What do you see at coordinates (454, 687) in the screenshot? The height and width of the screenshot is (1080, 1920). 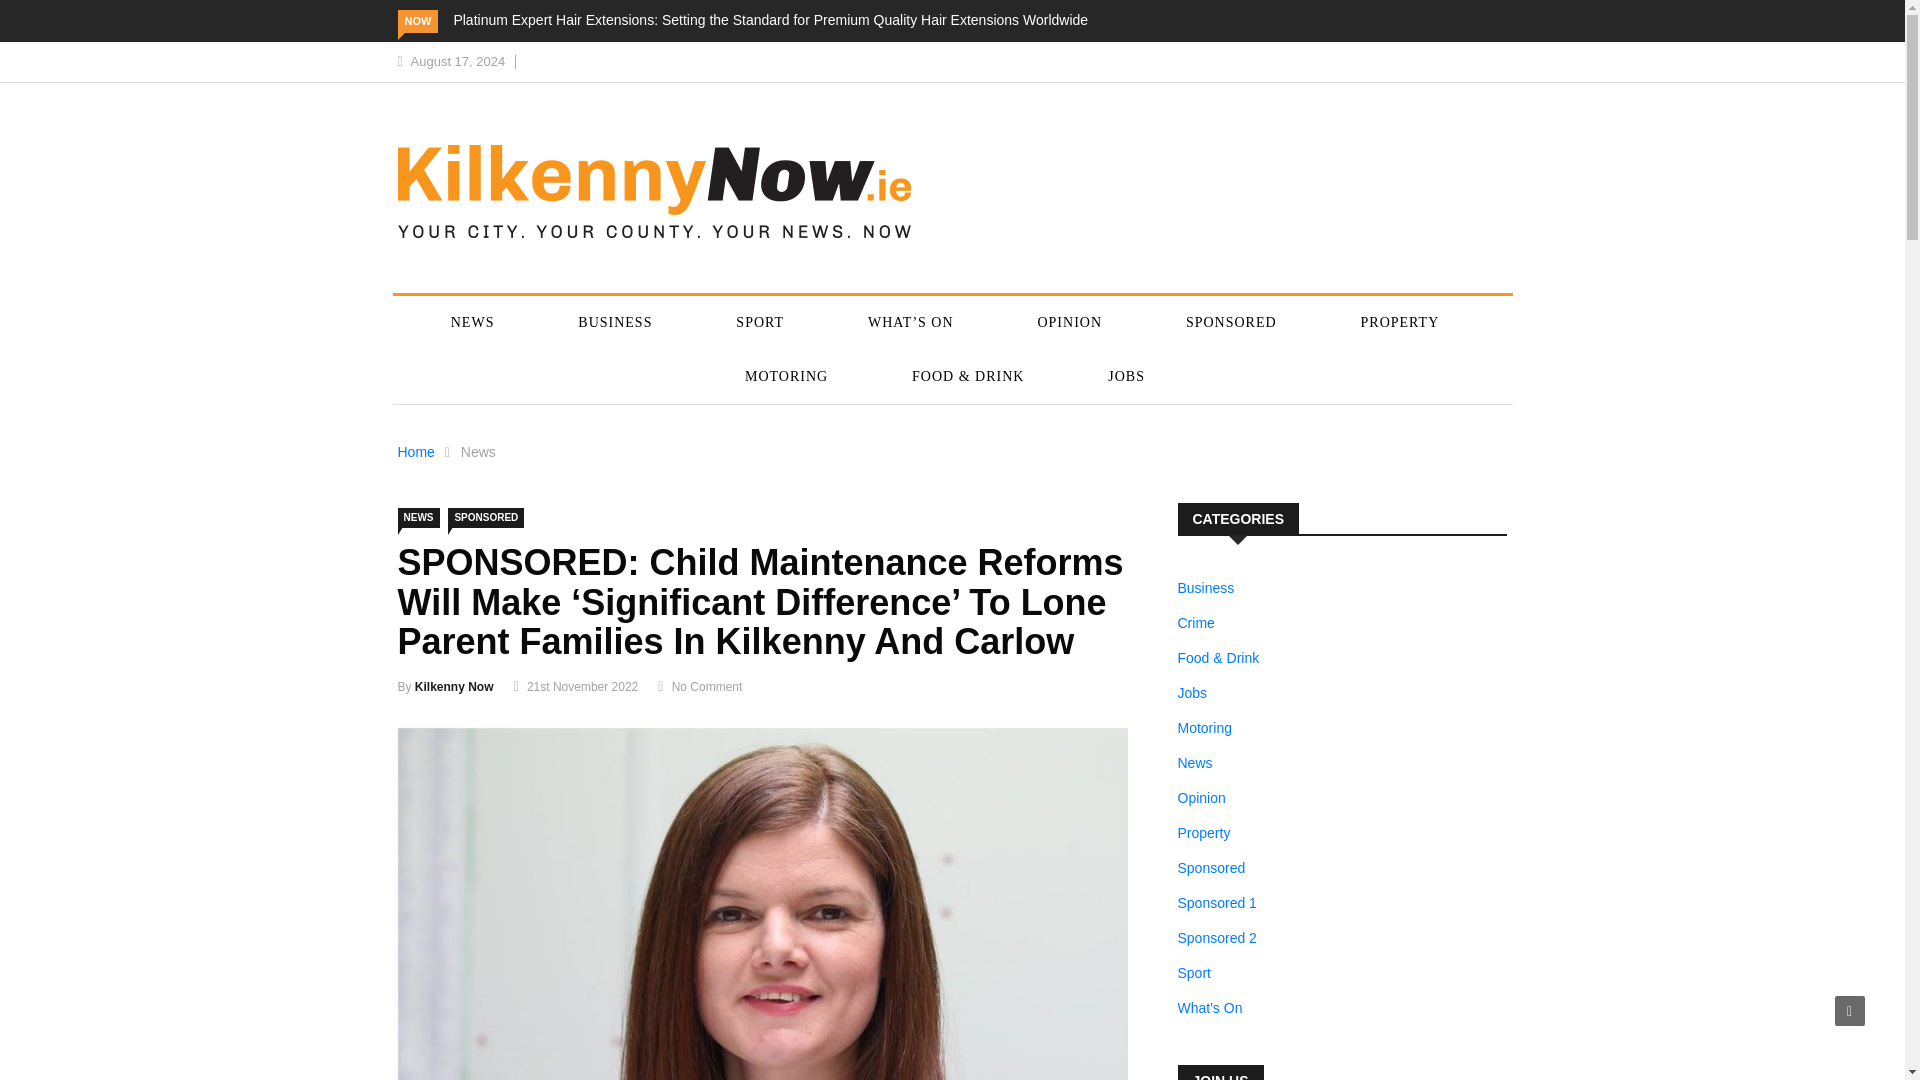 I see `Posts by Kilkenny Now` at bounding box center [454, 687].